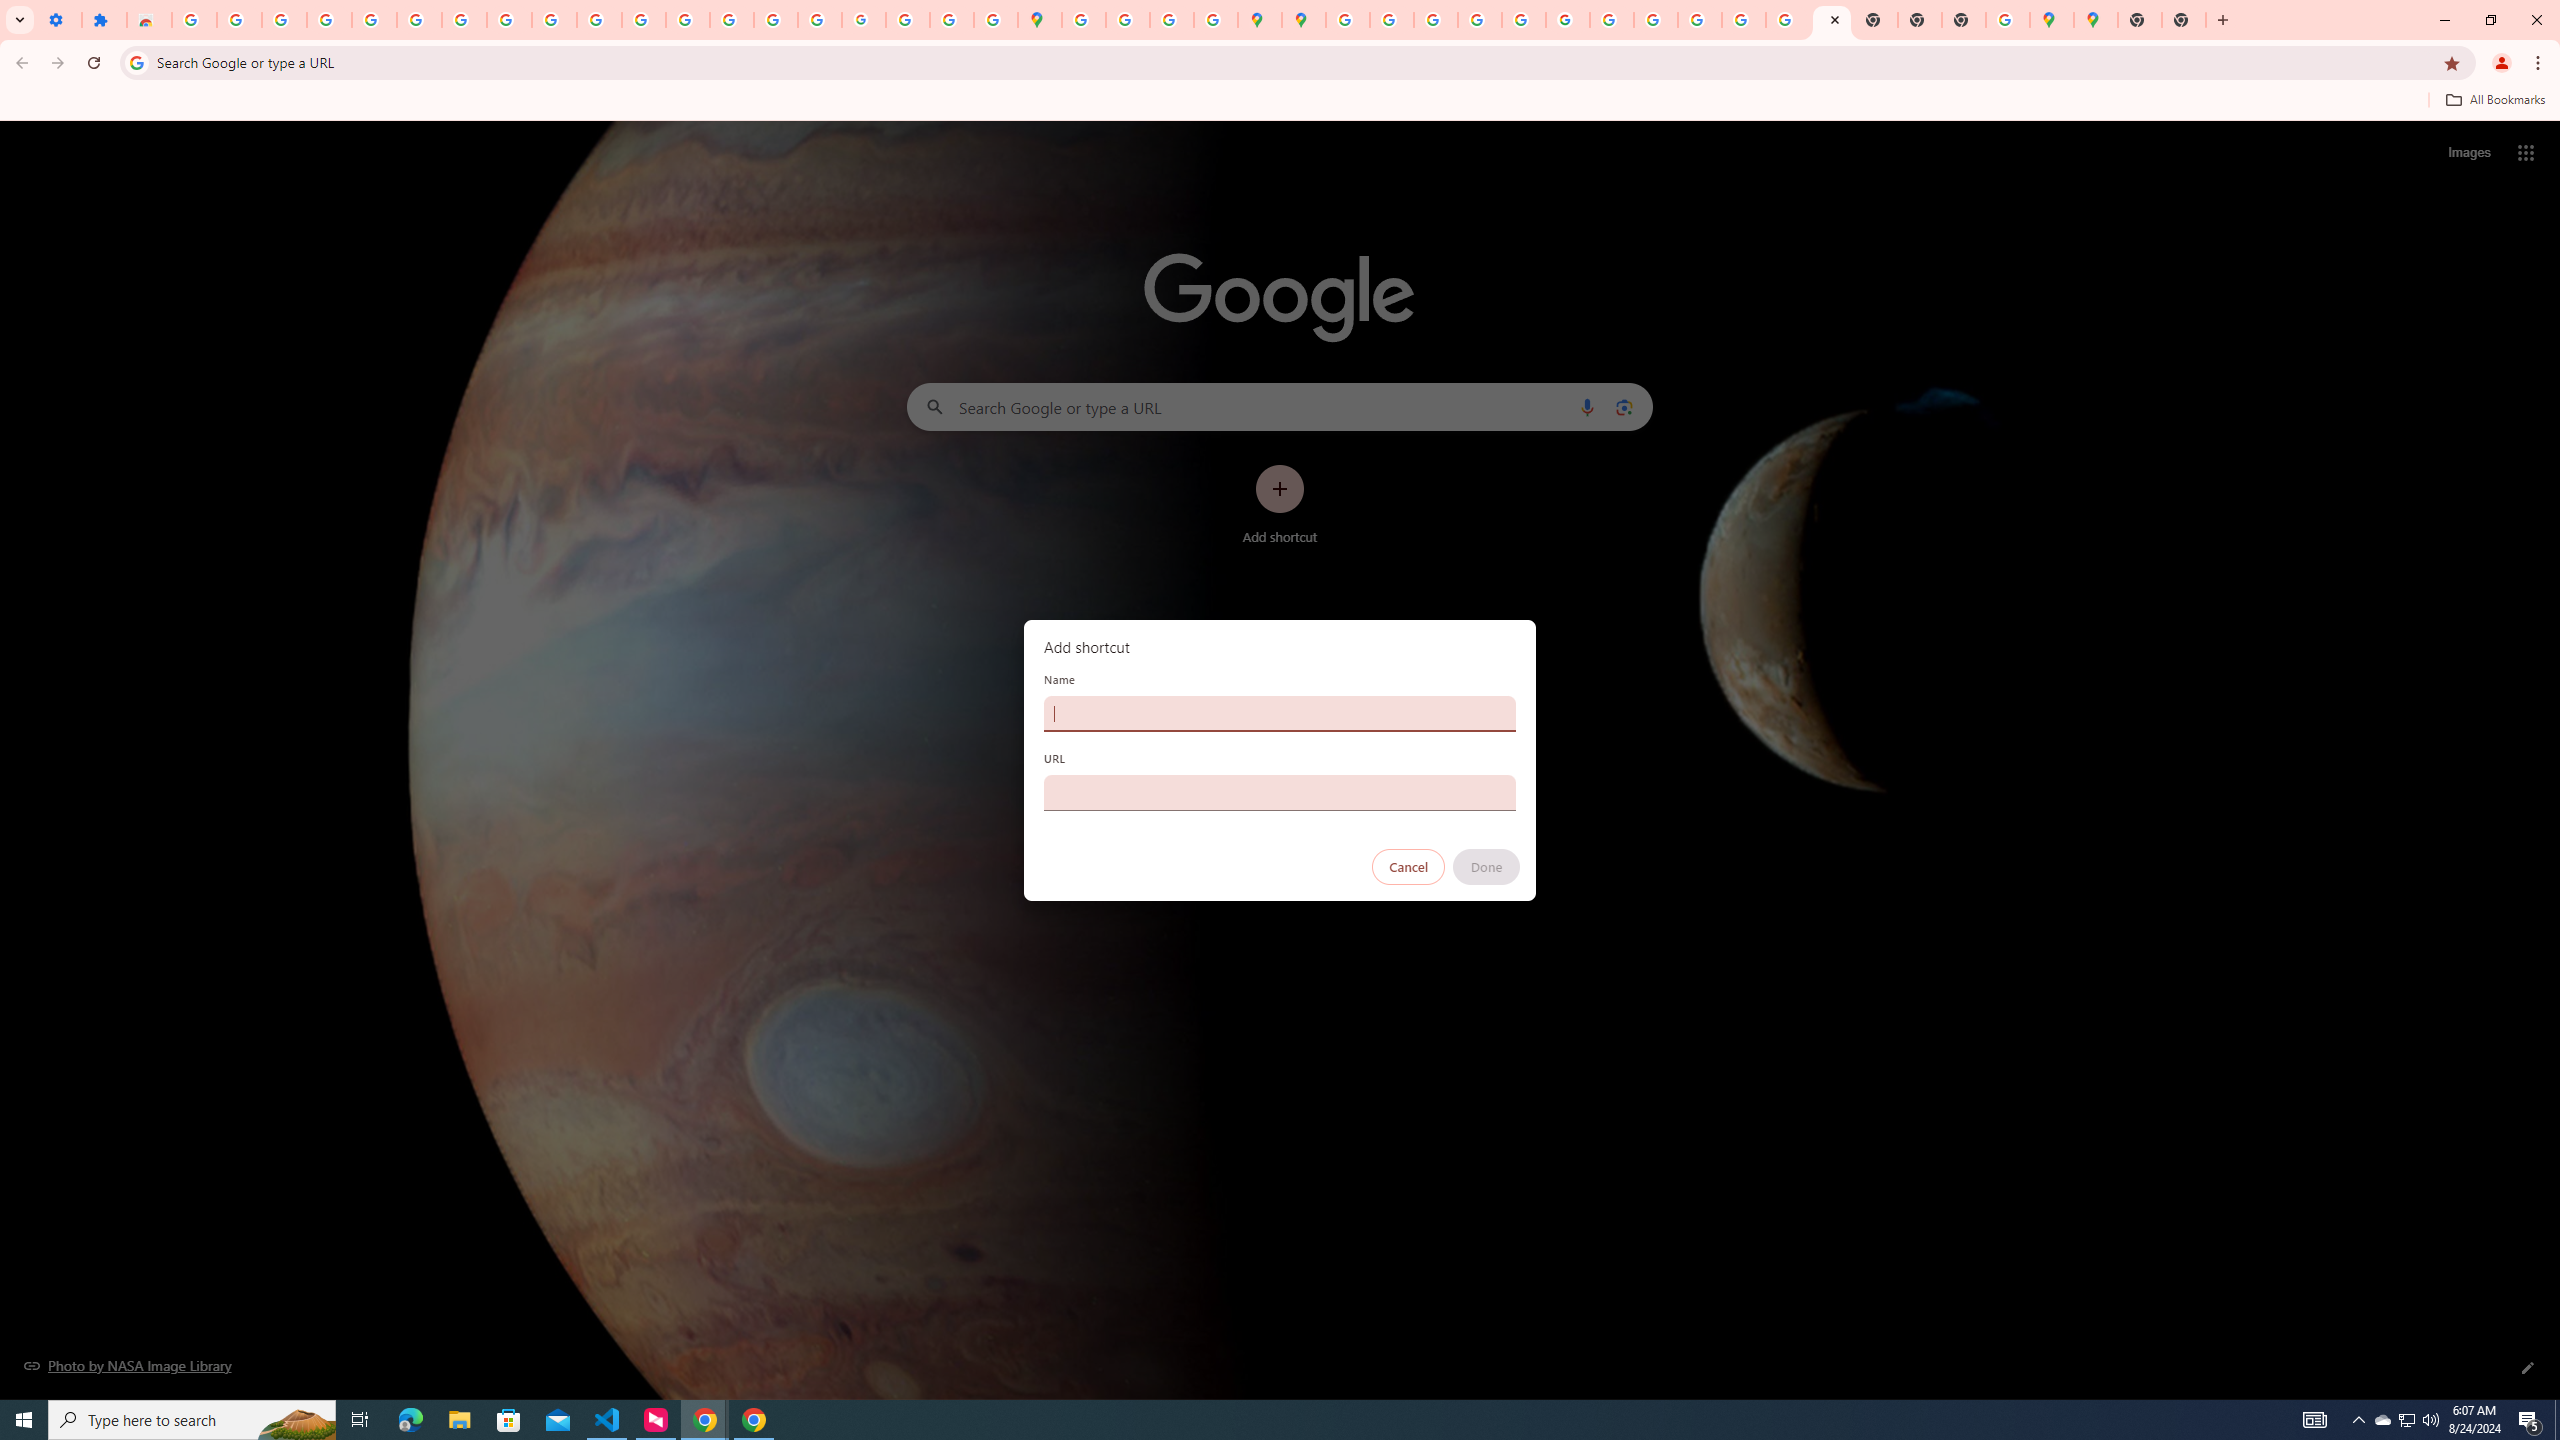  What do you see at coordinates (688, 20) in the screenshot?
I see `Privacy Help Center - Policies Help` at bounding box center [688, 20].